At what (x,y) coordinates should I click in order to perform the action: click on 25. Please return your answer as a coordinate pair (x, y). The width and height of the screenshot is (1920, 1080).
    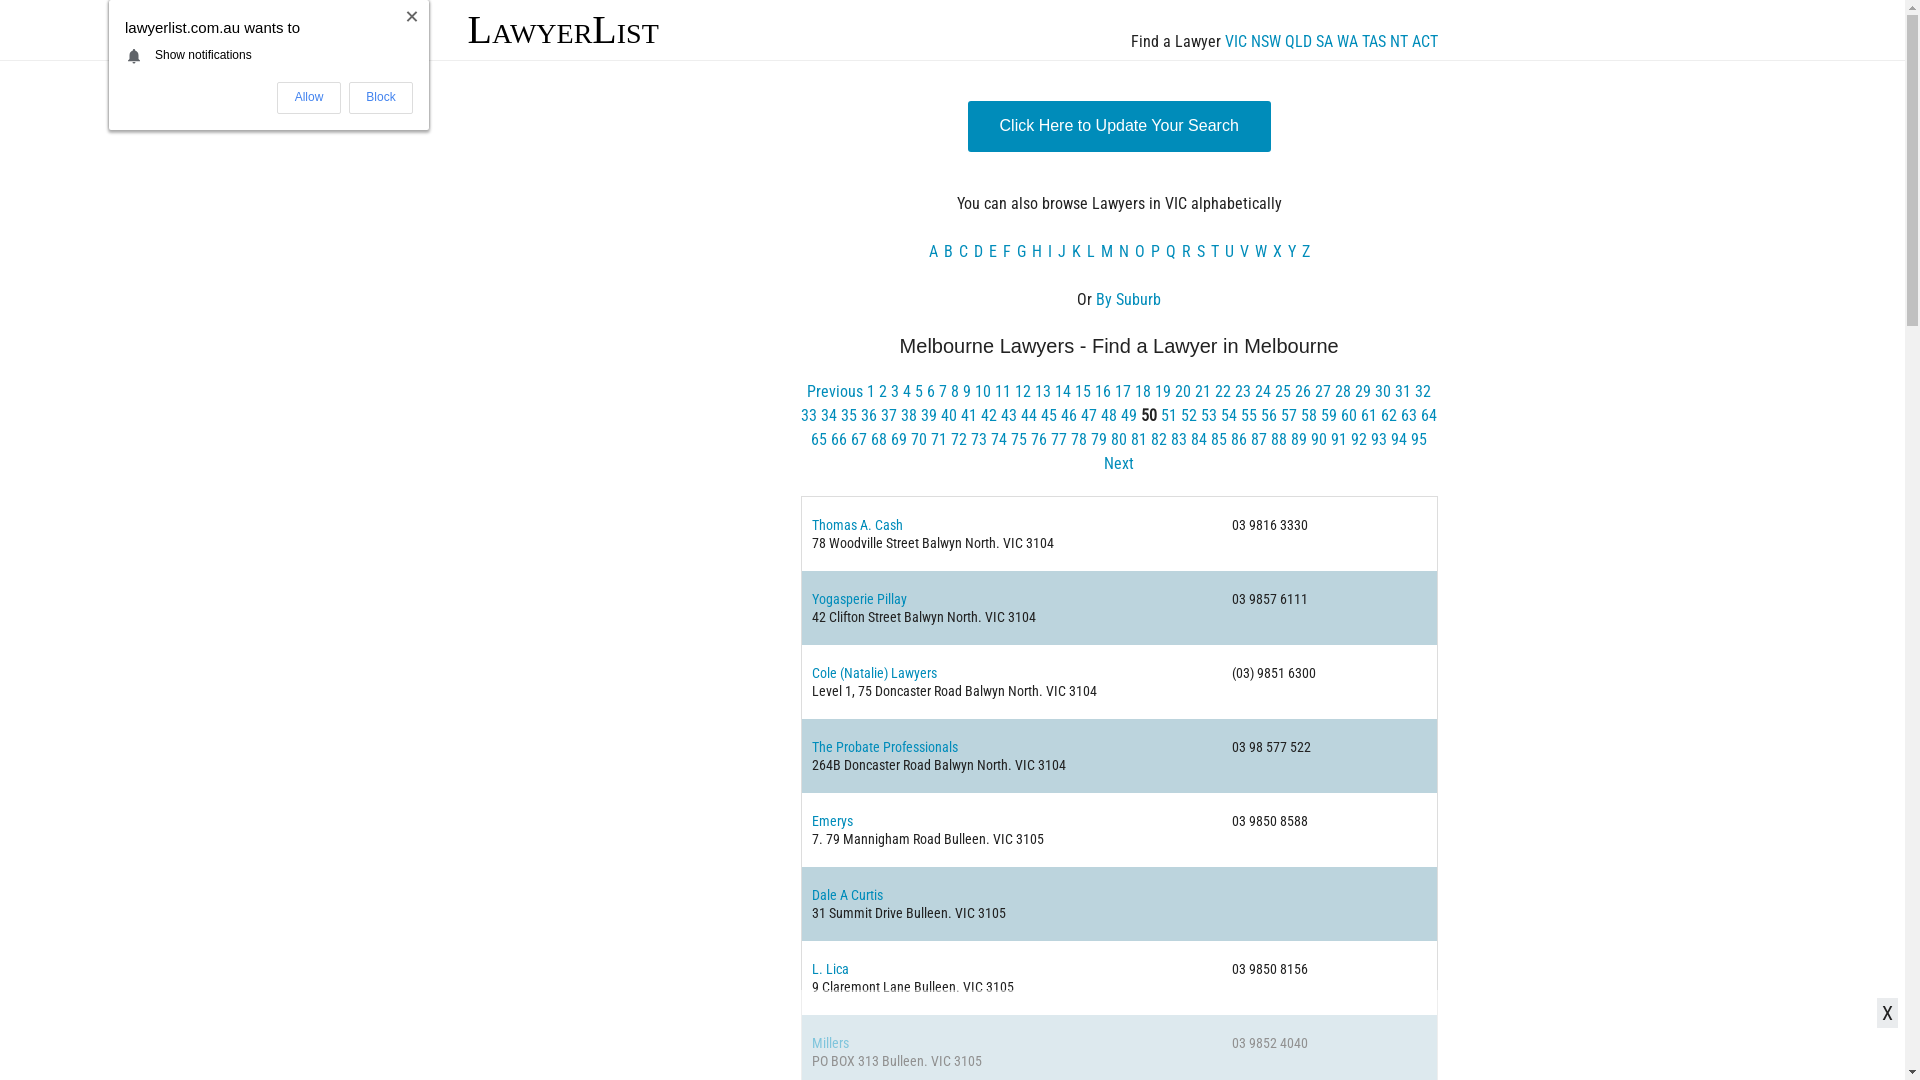
    Looking at the image, I should click on (1283, 392).